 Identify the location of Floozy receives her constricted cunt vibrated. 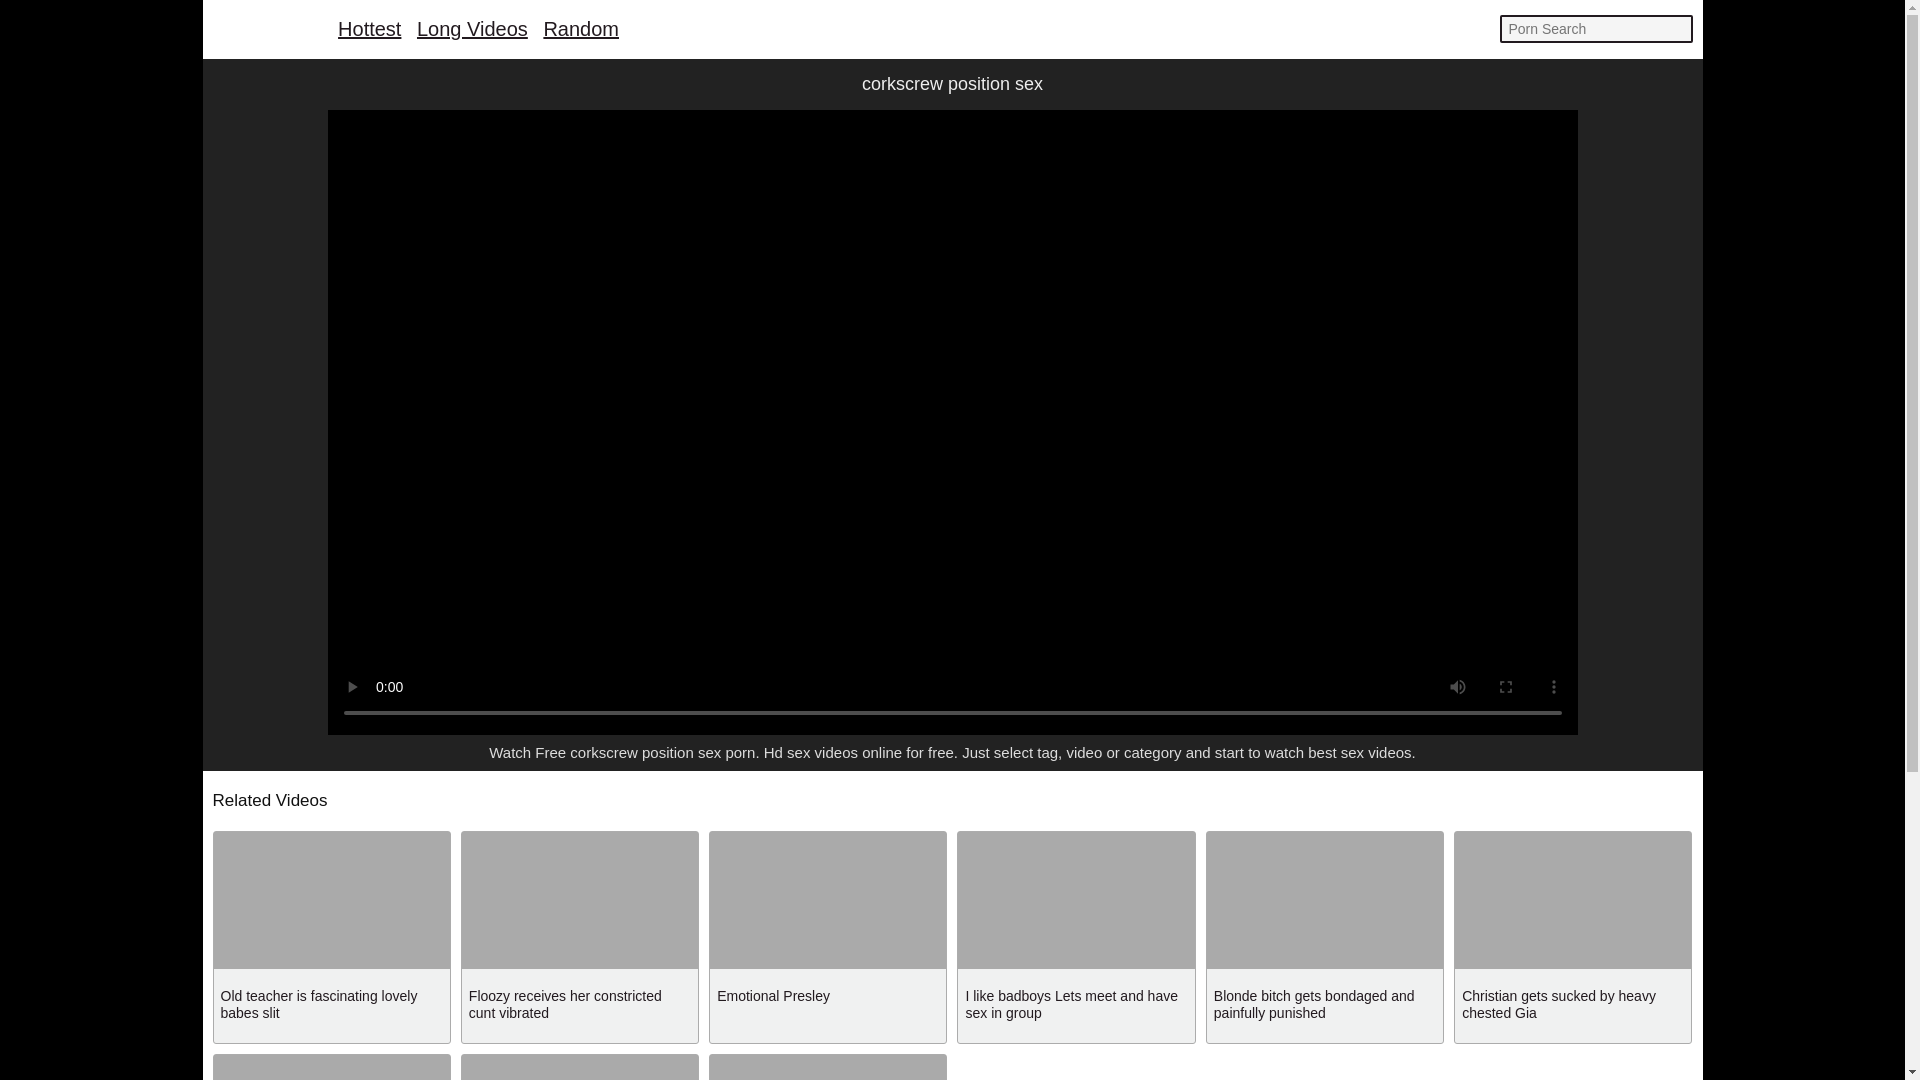
(565, 1004).